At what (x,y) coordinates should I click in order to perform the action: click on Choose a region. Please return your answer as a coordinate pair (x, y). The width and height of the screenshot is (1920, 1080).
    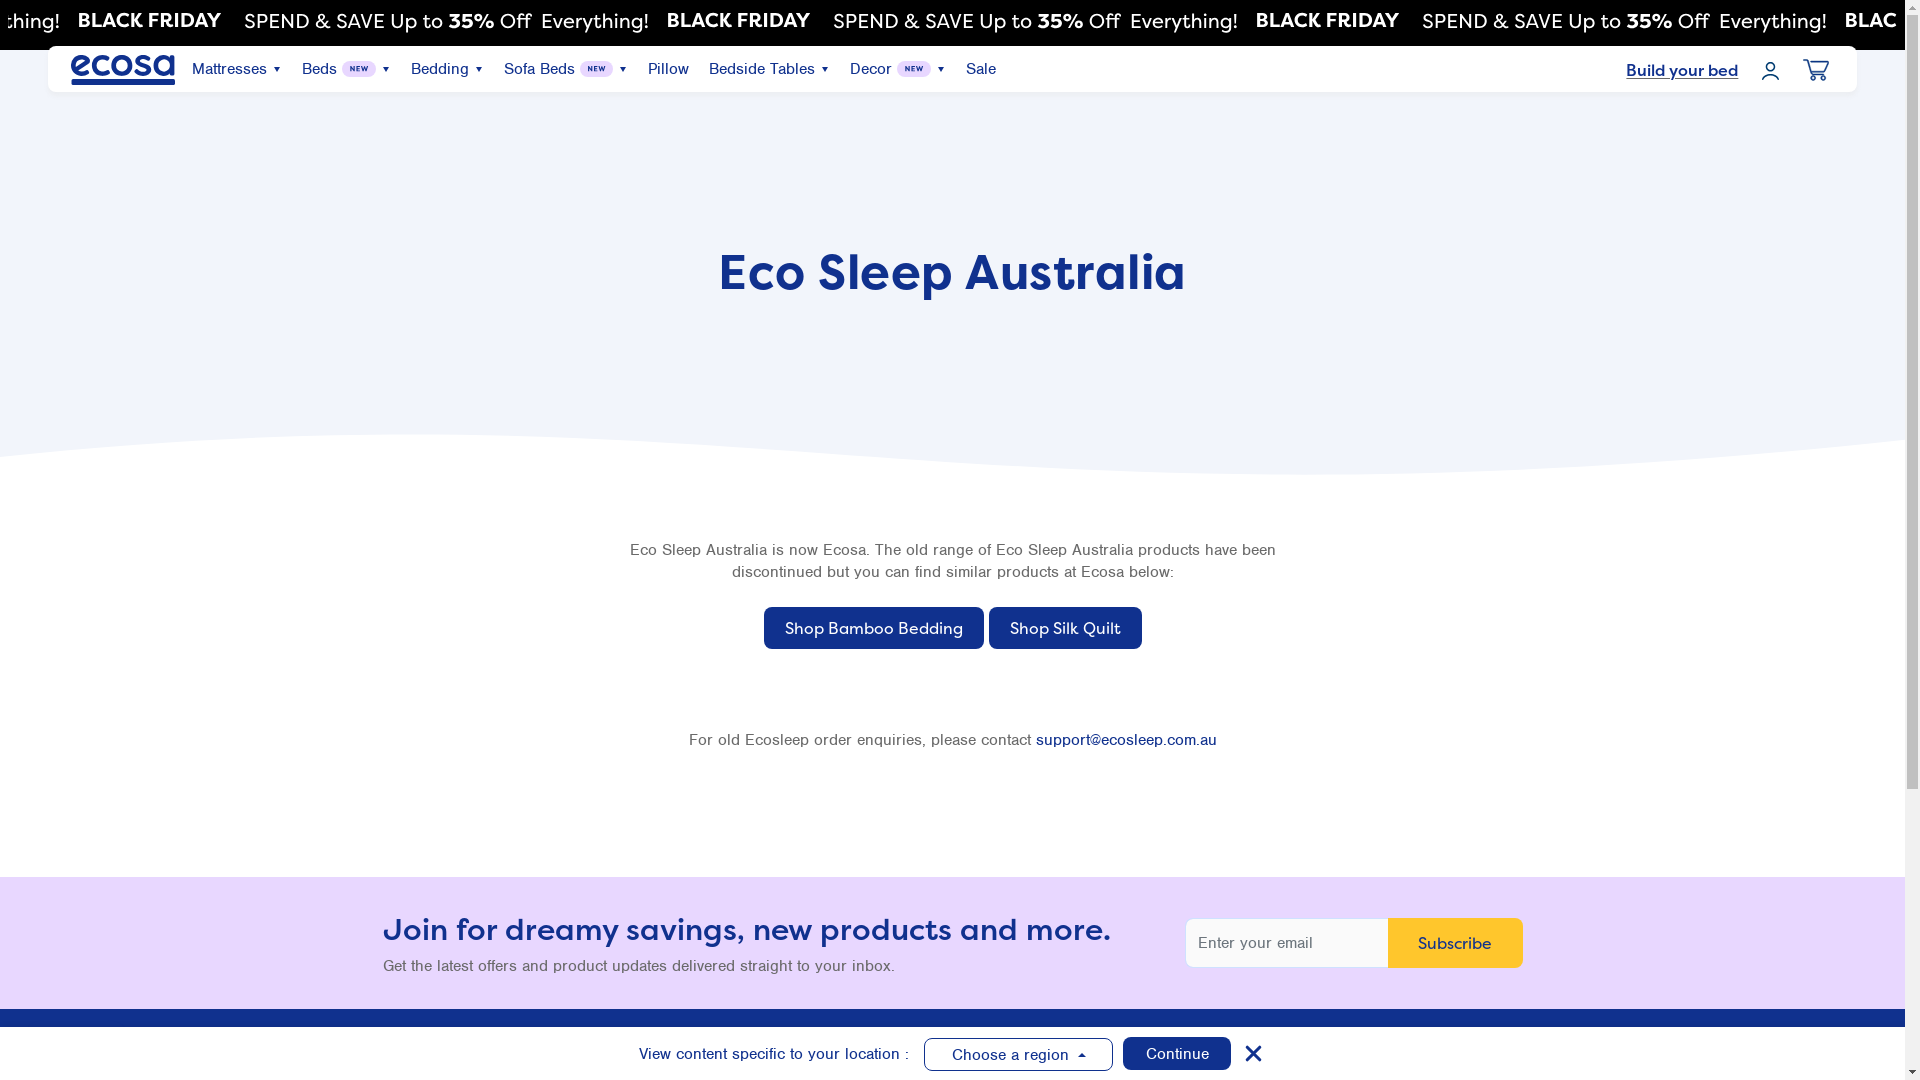
    Looking at the image, I should click on (1018, 1054).